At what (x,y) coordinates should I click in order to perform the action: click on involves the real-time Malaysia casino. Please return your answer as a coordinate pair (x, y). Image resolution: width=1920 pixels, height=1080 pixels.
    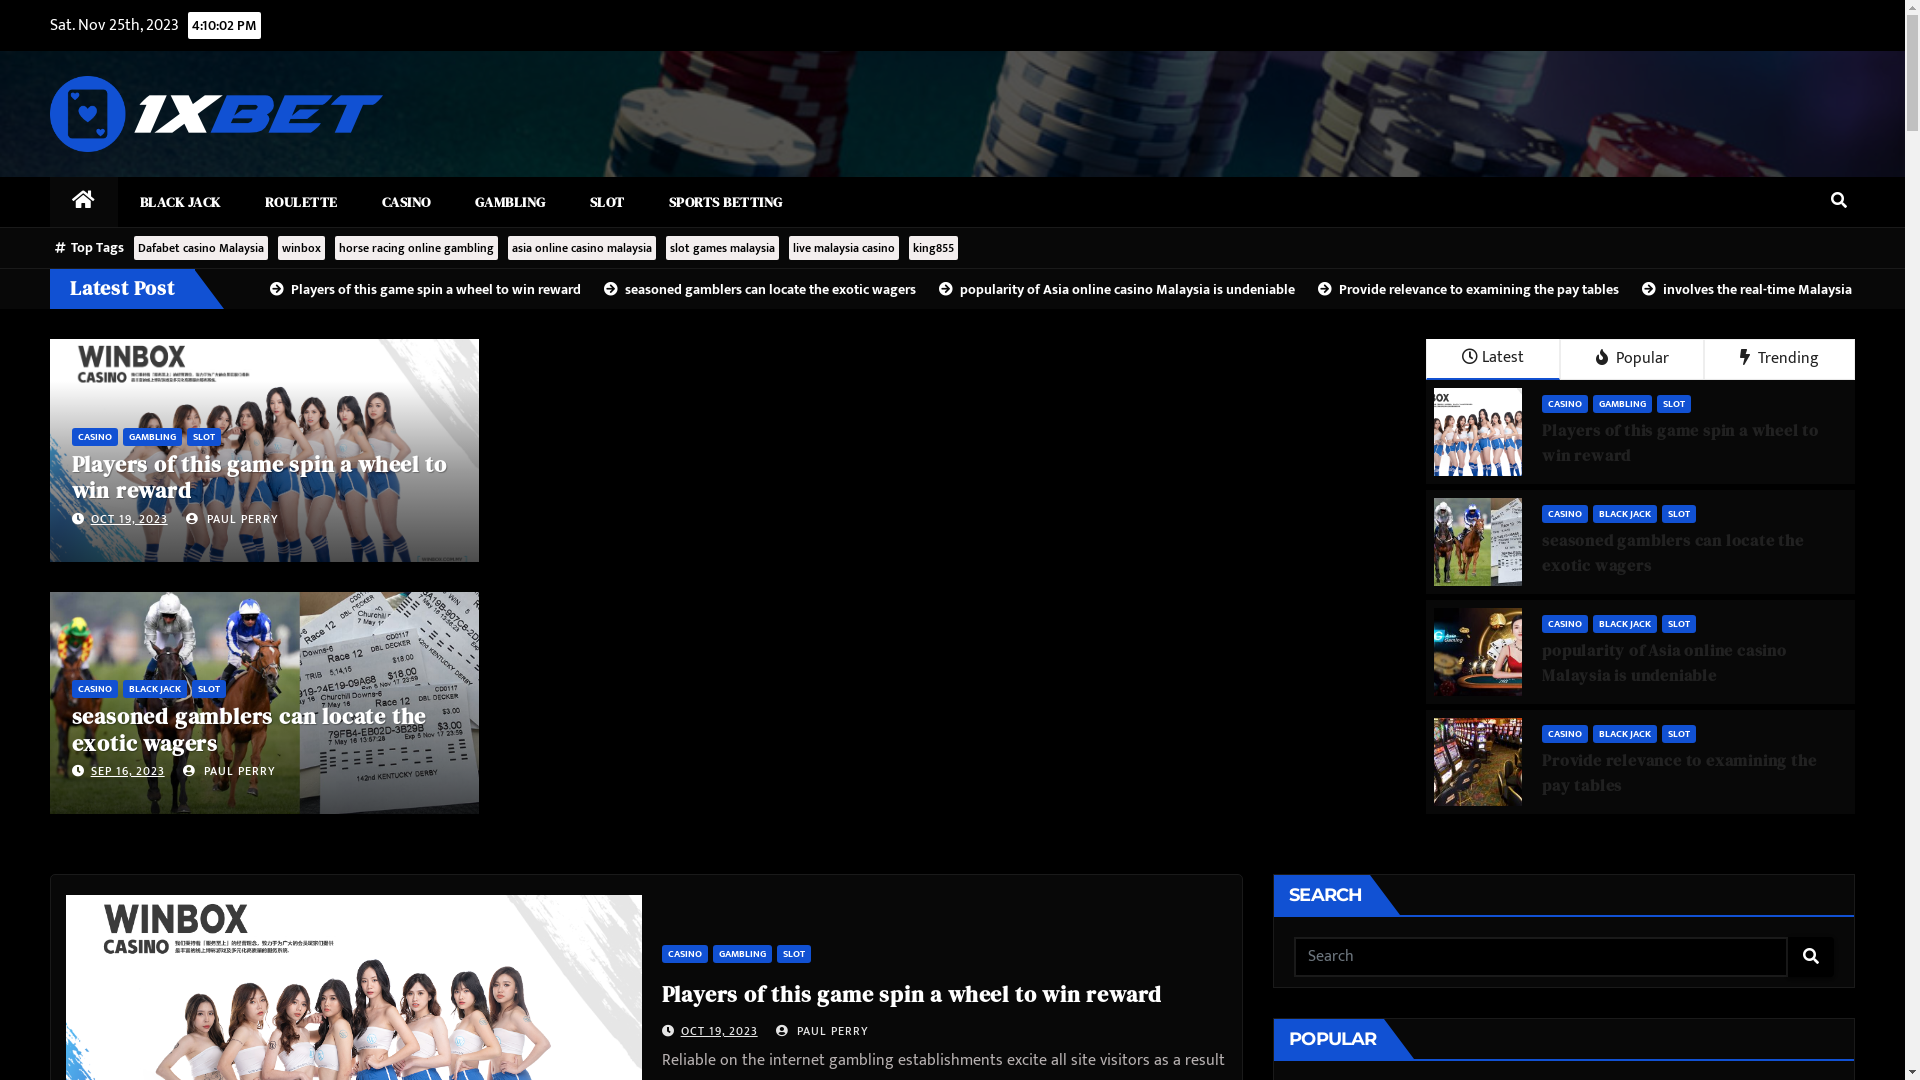
    Looking at the image, I should click on (1758, 290).